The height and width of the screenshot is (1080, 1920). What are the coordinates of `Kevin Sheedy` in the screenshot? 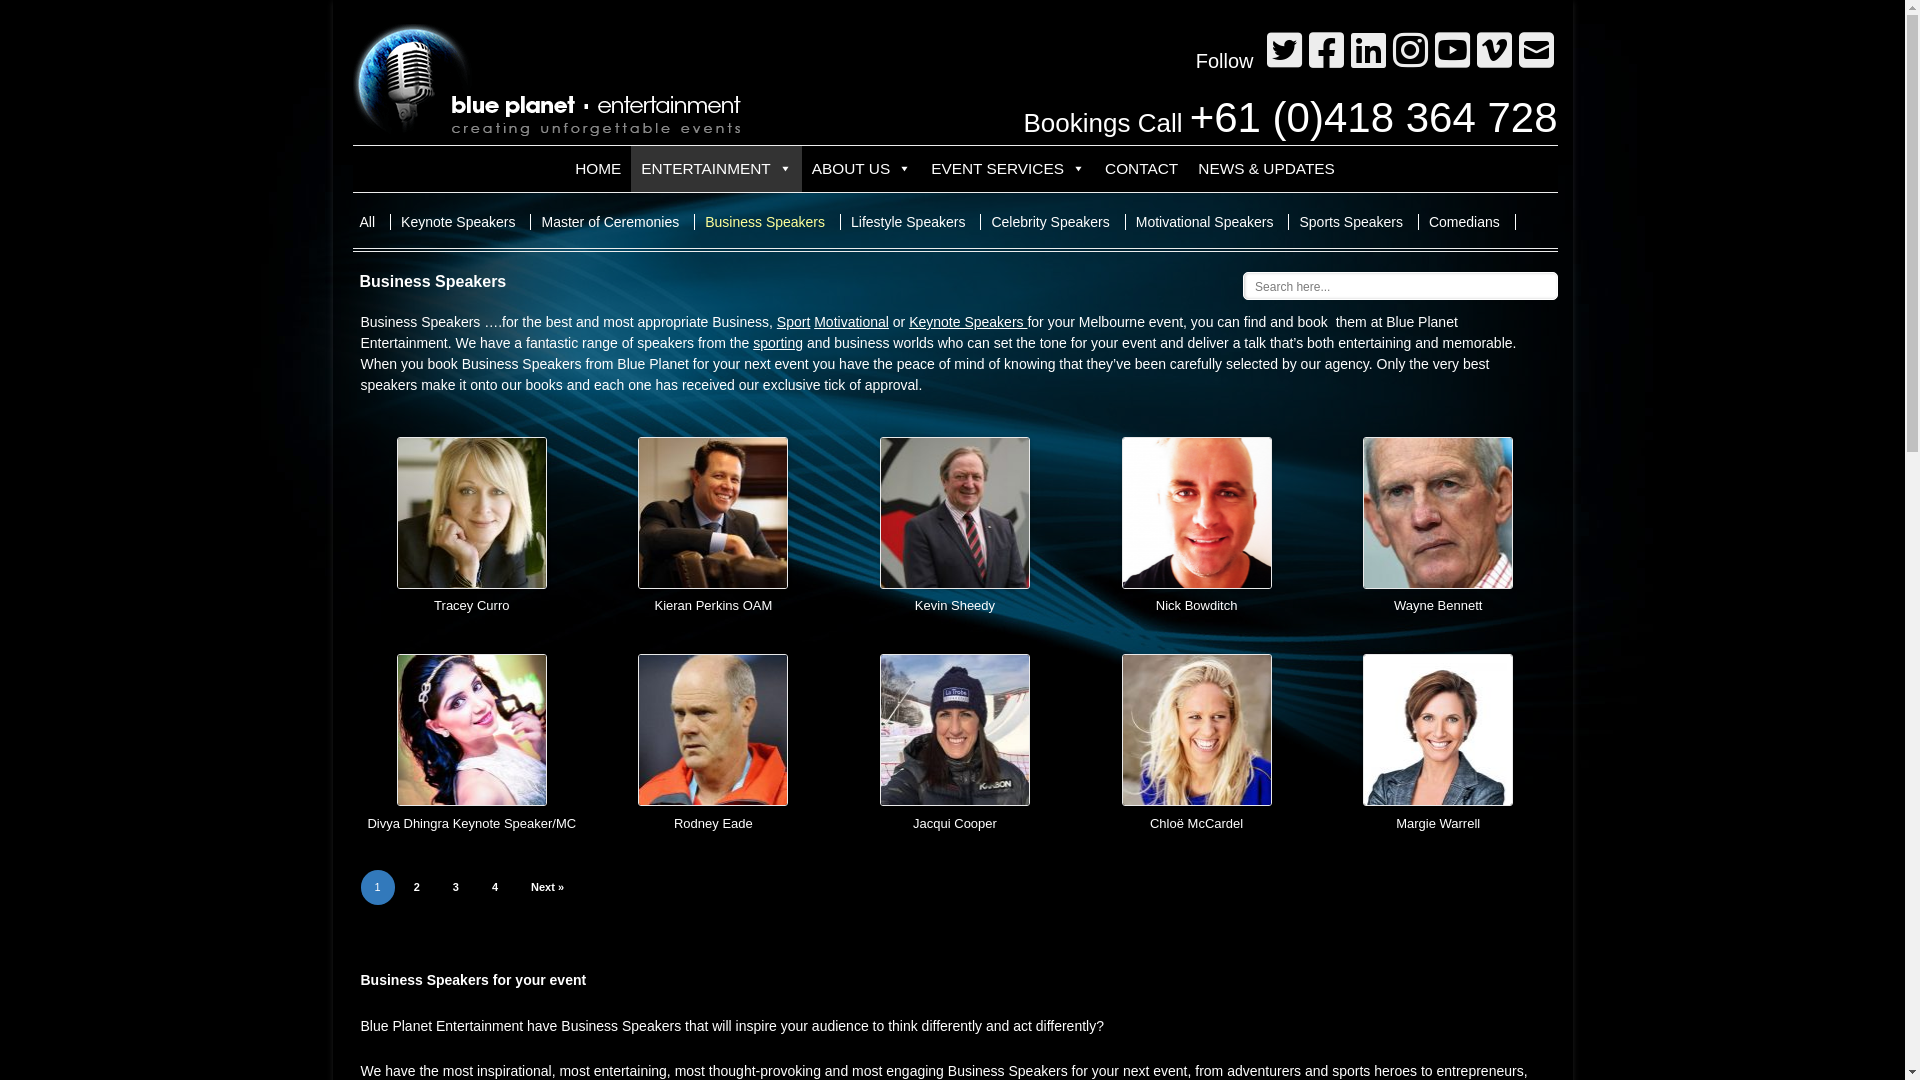 It's located at (956, 524).